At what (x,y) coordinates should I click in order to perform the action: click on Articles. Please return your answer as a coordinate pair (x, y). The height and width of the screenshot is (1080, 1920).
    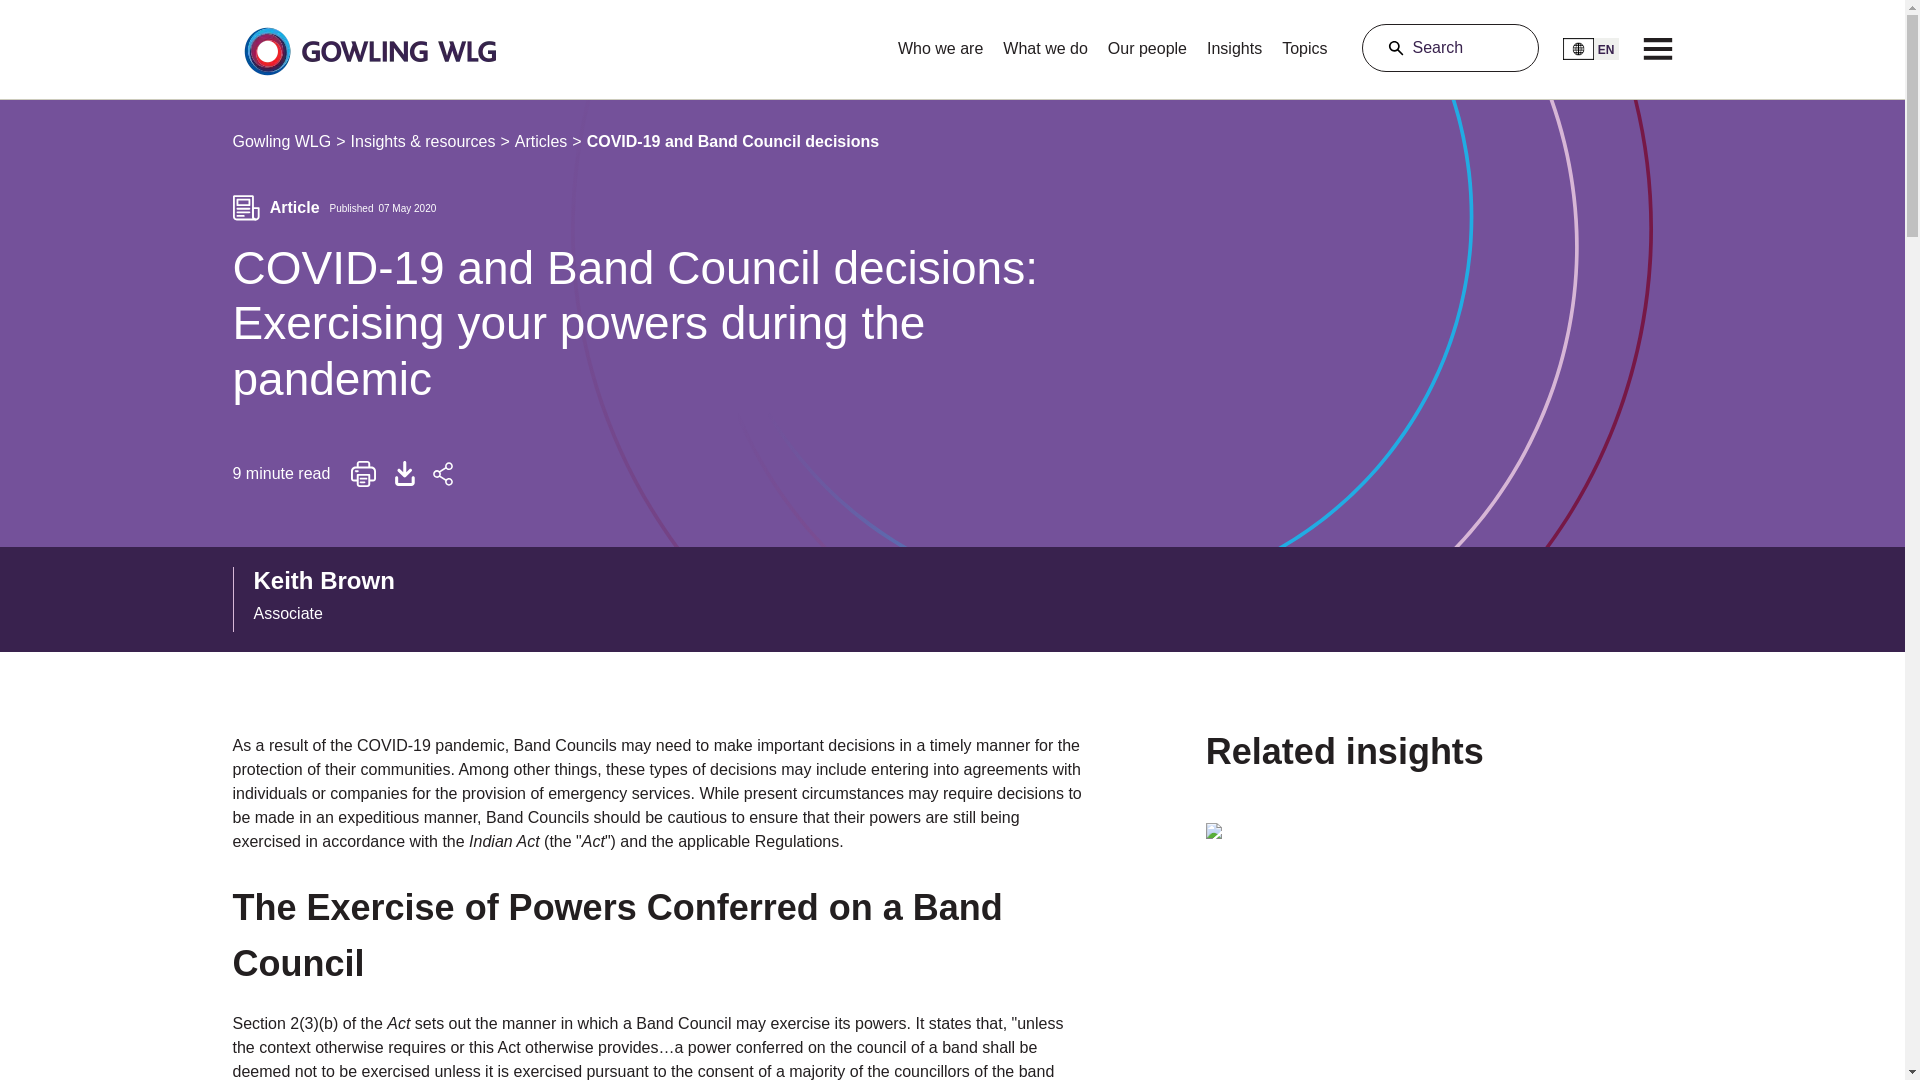
    Looking at the image, I should click on (540, 142).